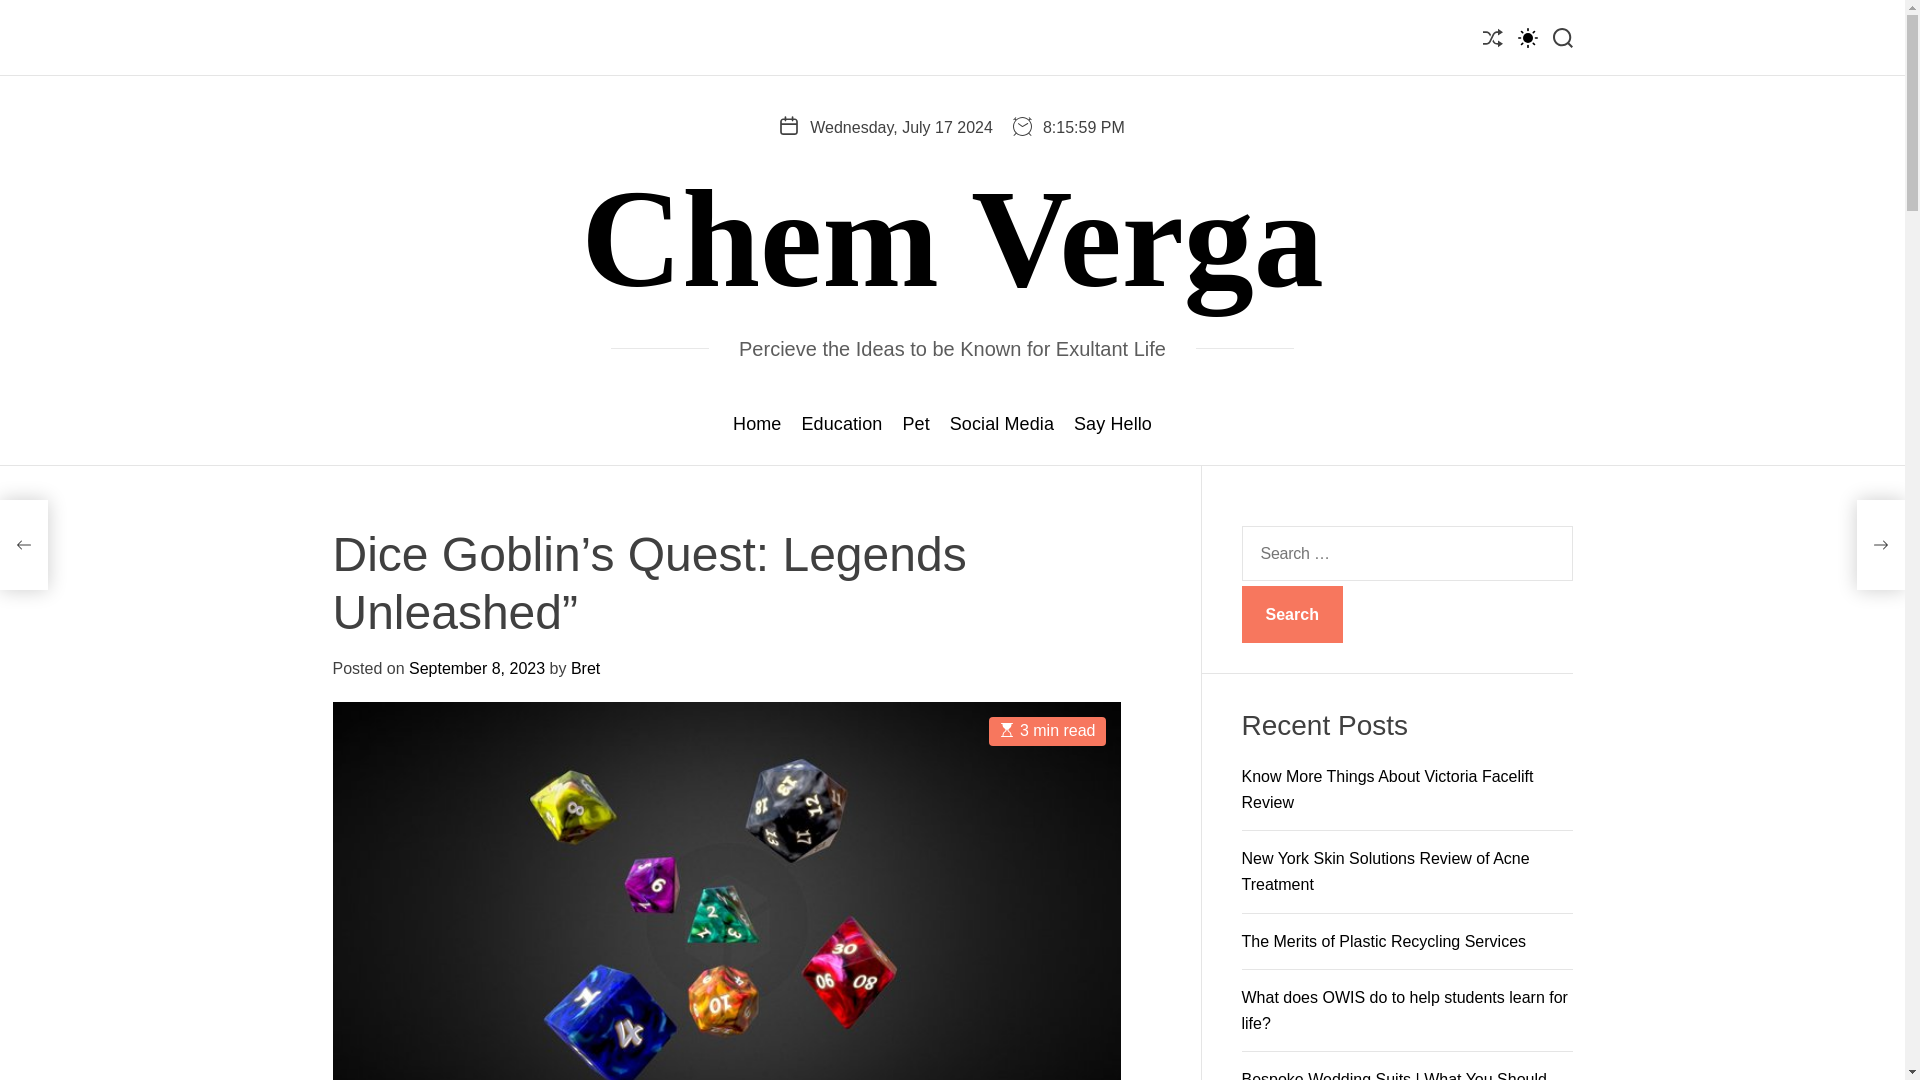 Image resolution: width=1920 pixels, height=1080 pixels. I want to click on Search, so click(1292, 614).